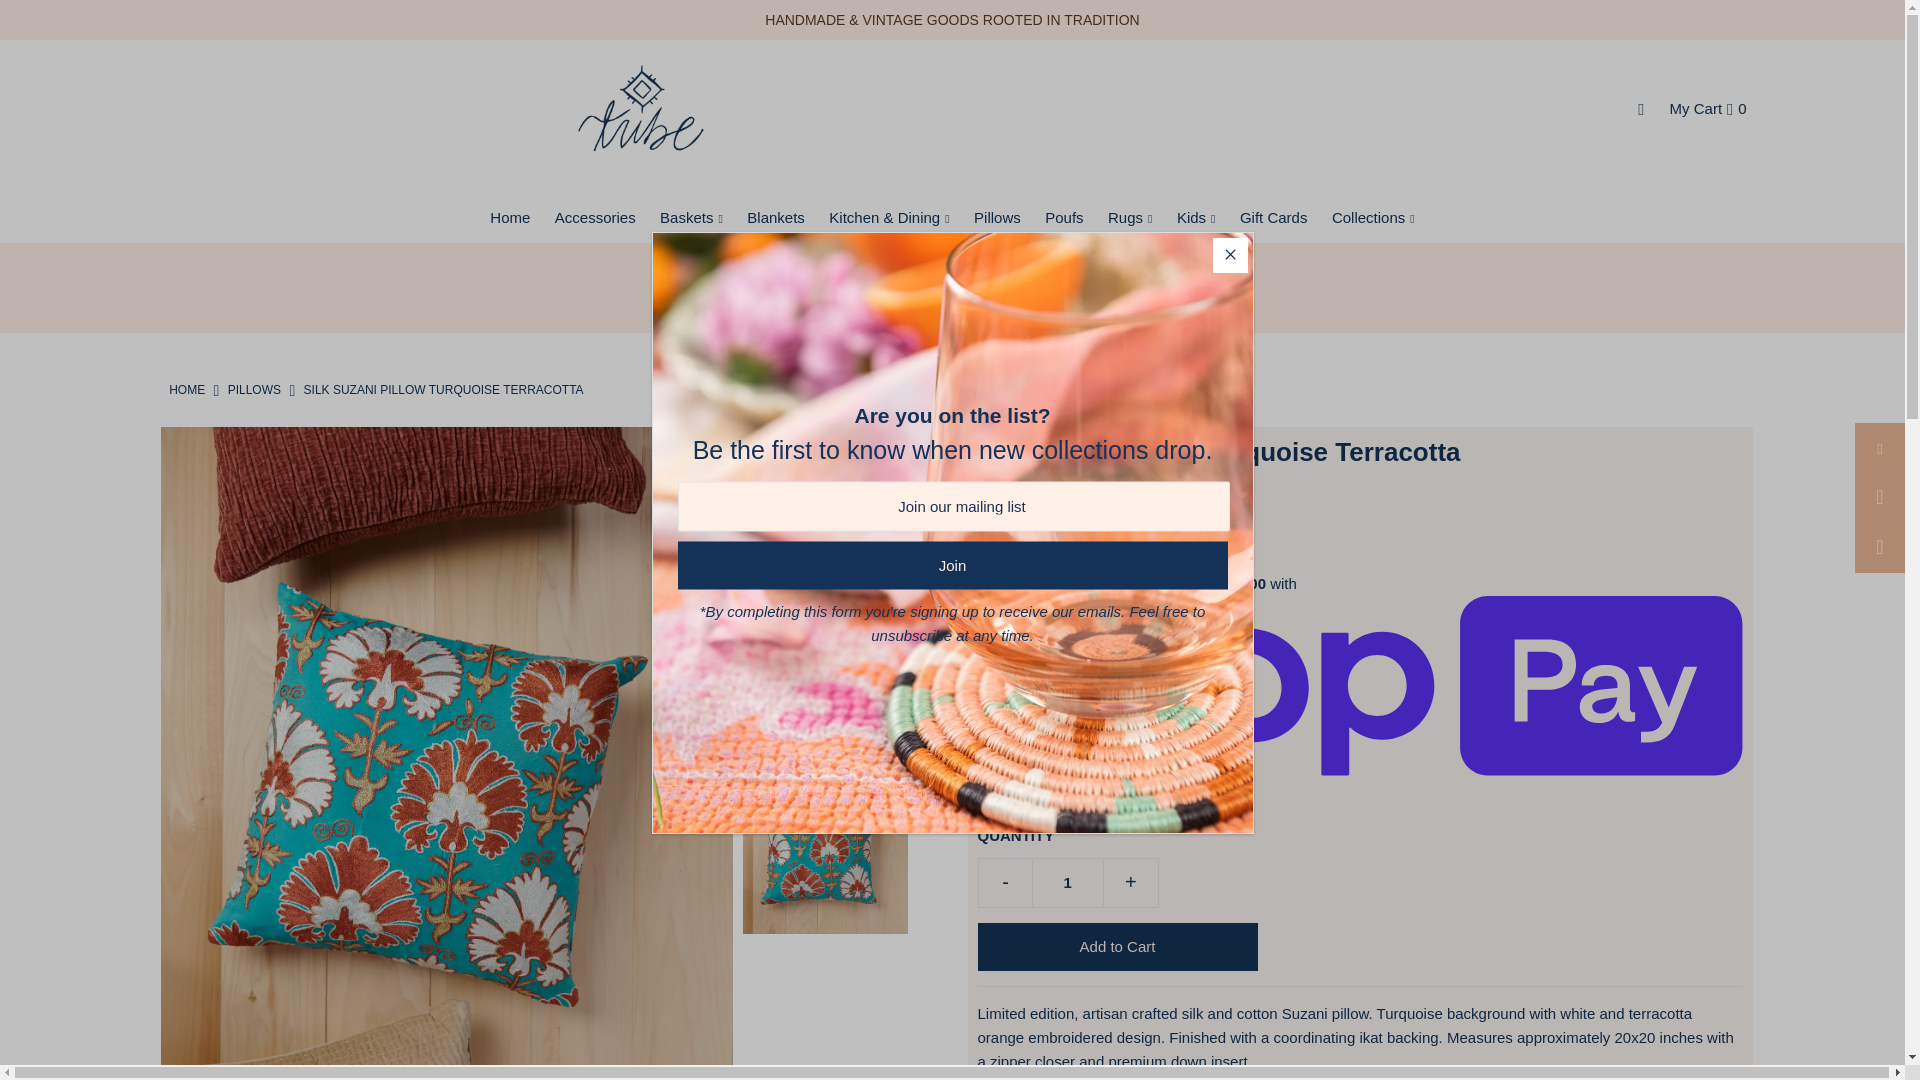 Image resolution: width=1920 pixels, height=1080 pixels. I want to click on Pillows, so click(254, 390).